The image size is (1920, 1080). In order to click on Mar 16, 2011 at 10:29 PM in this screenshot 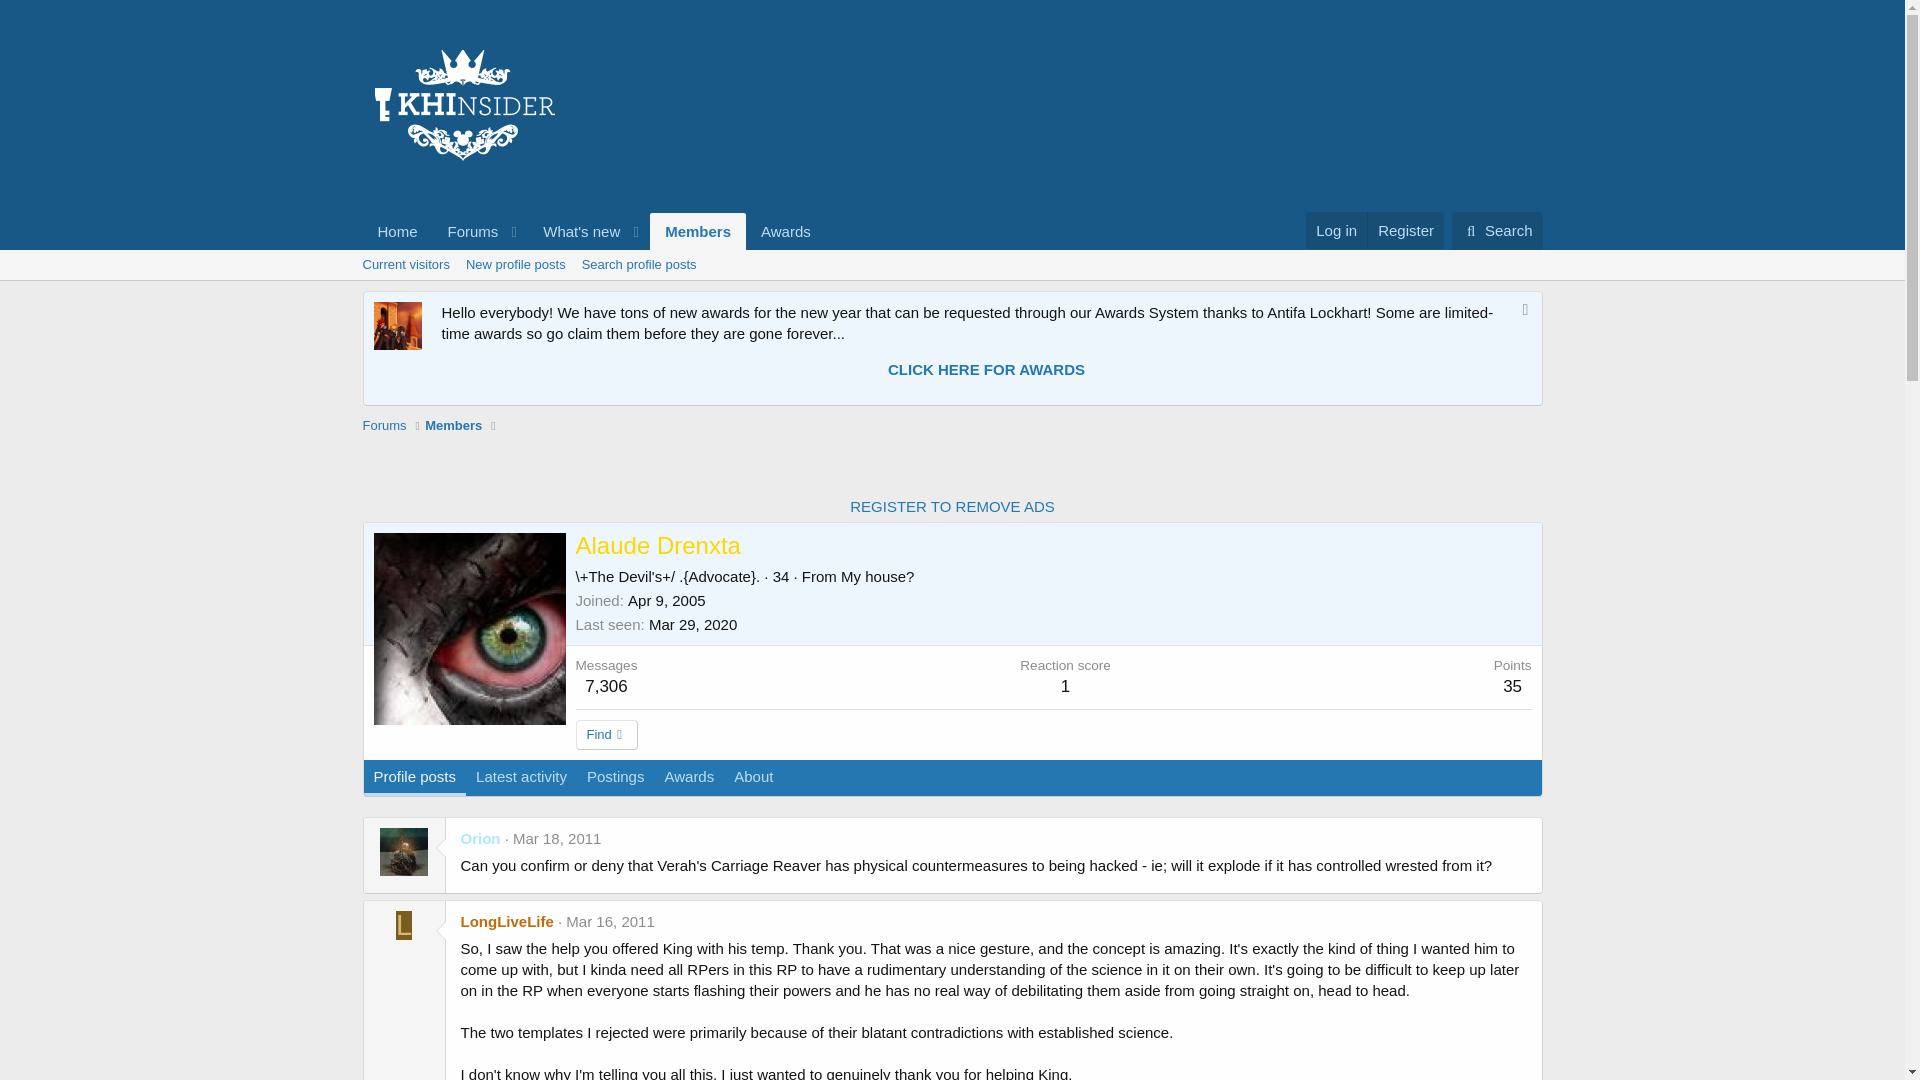, I will do `click(639, 264)`.